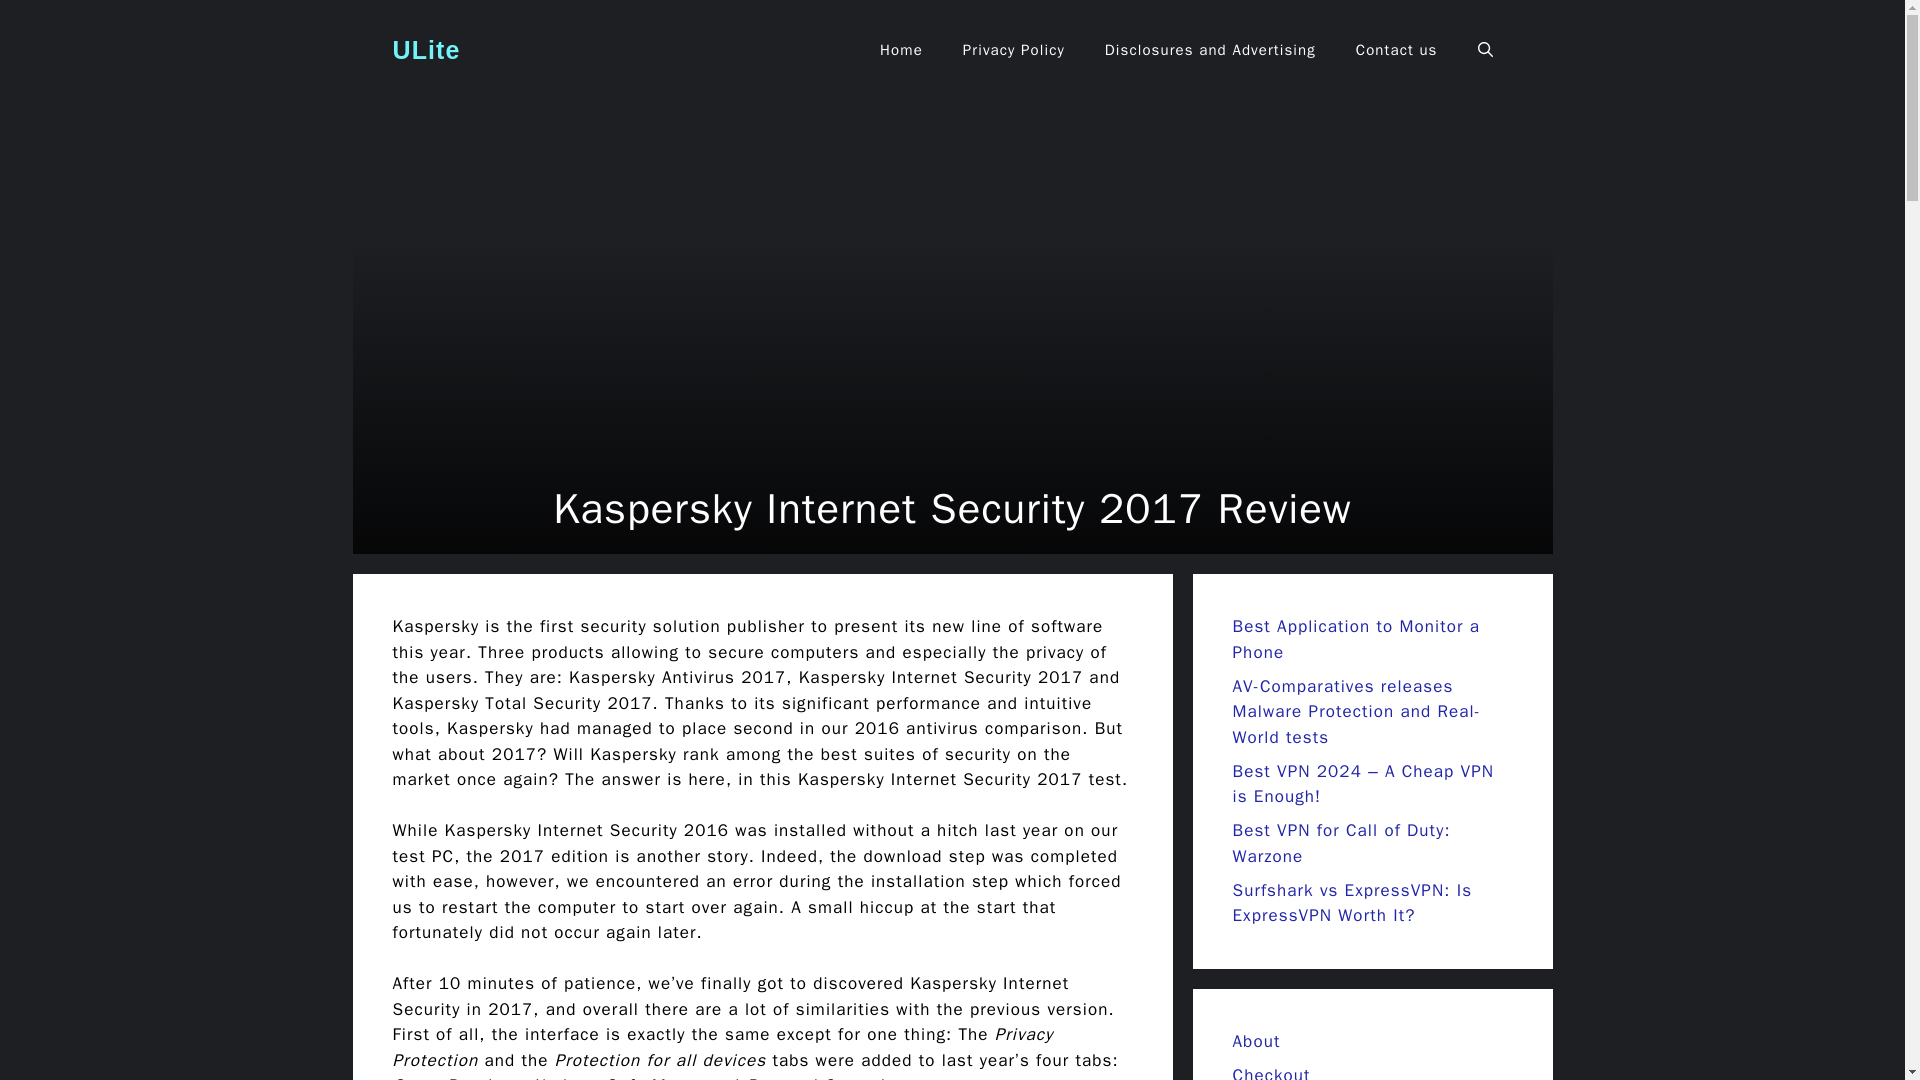  Describe the element at coordinates (1270, 1072) in the screenshot. I see `Checkout` at that location.